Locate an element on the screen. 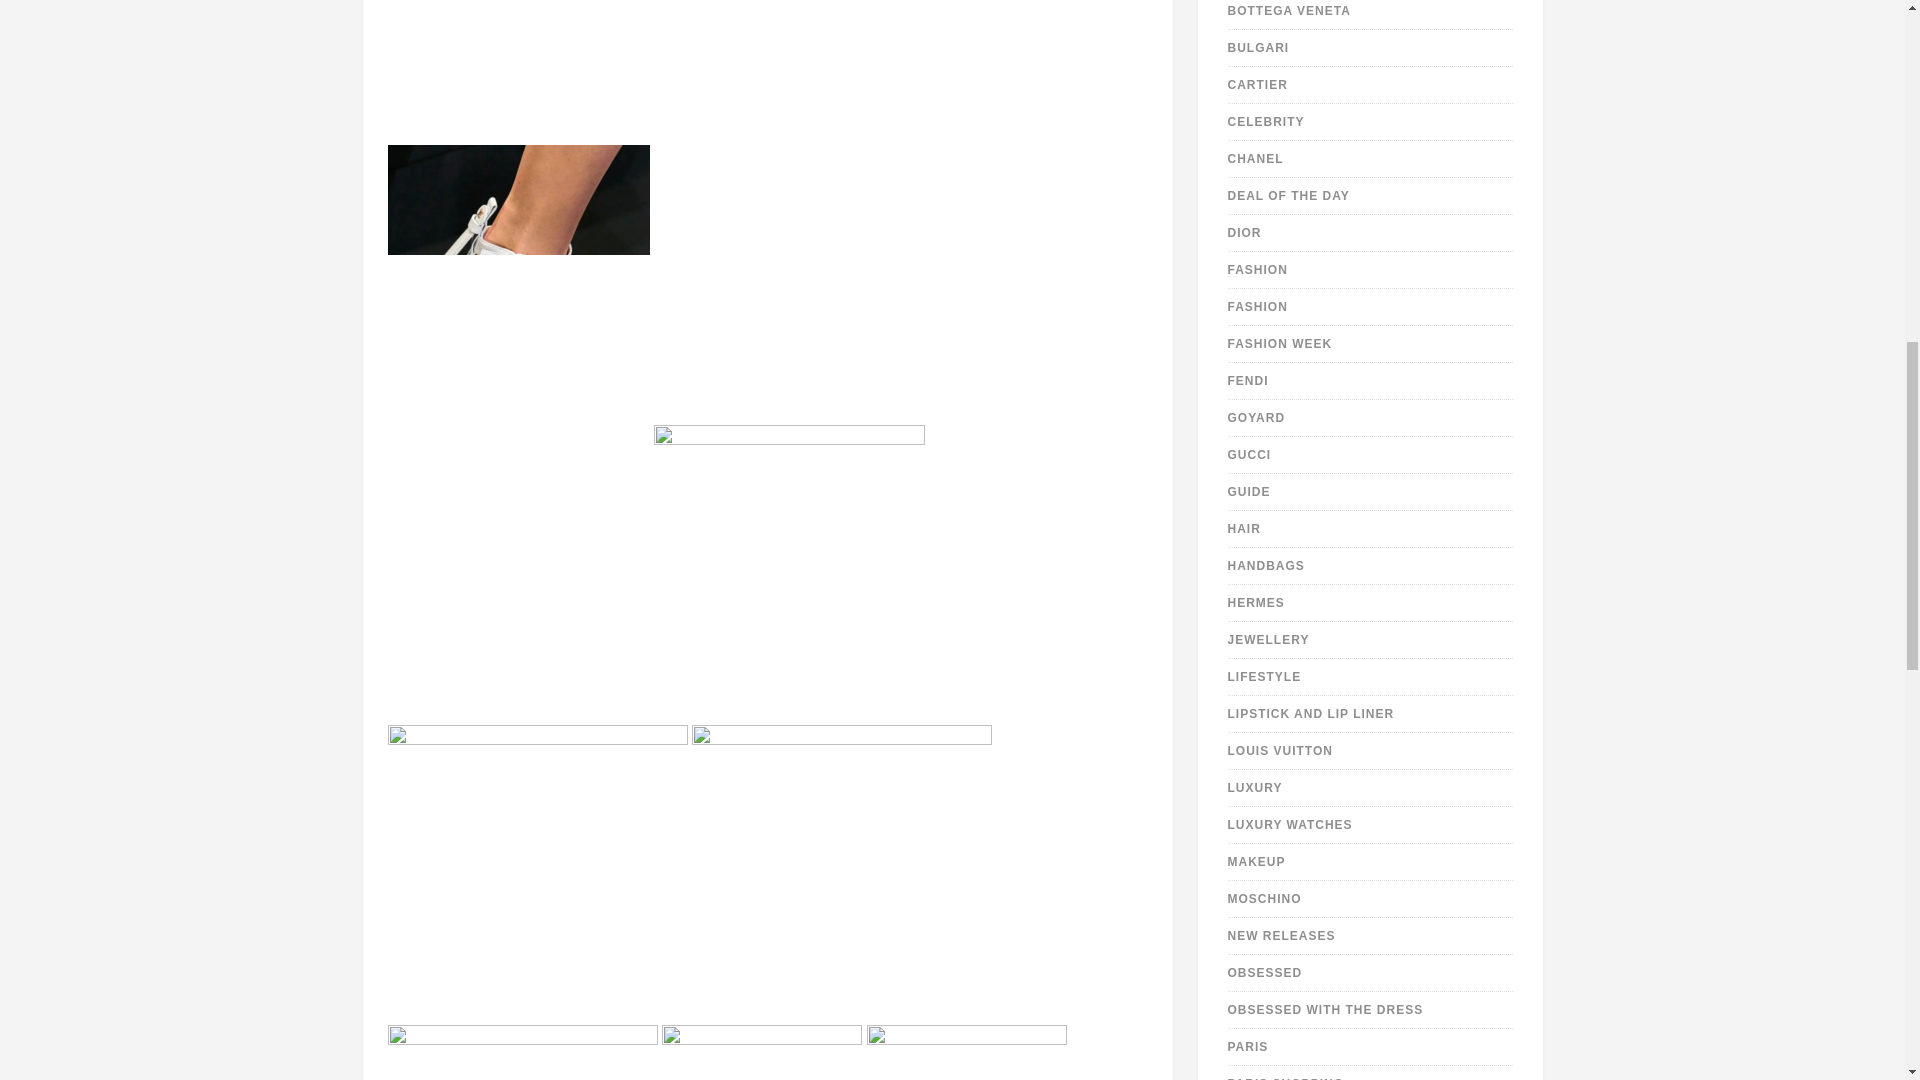 This screenshot has height=1080, width=1920. FASHION is located at coordinates (1258, 307).